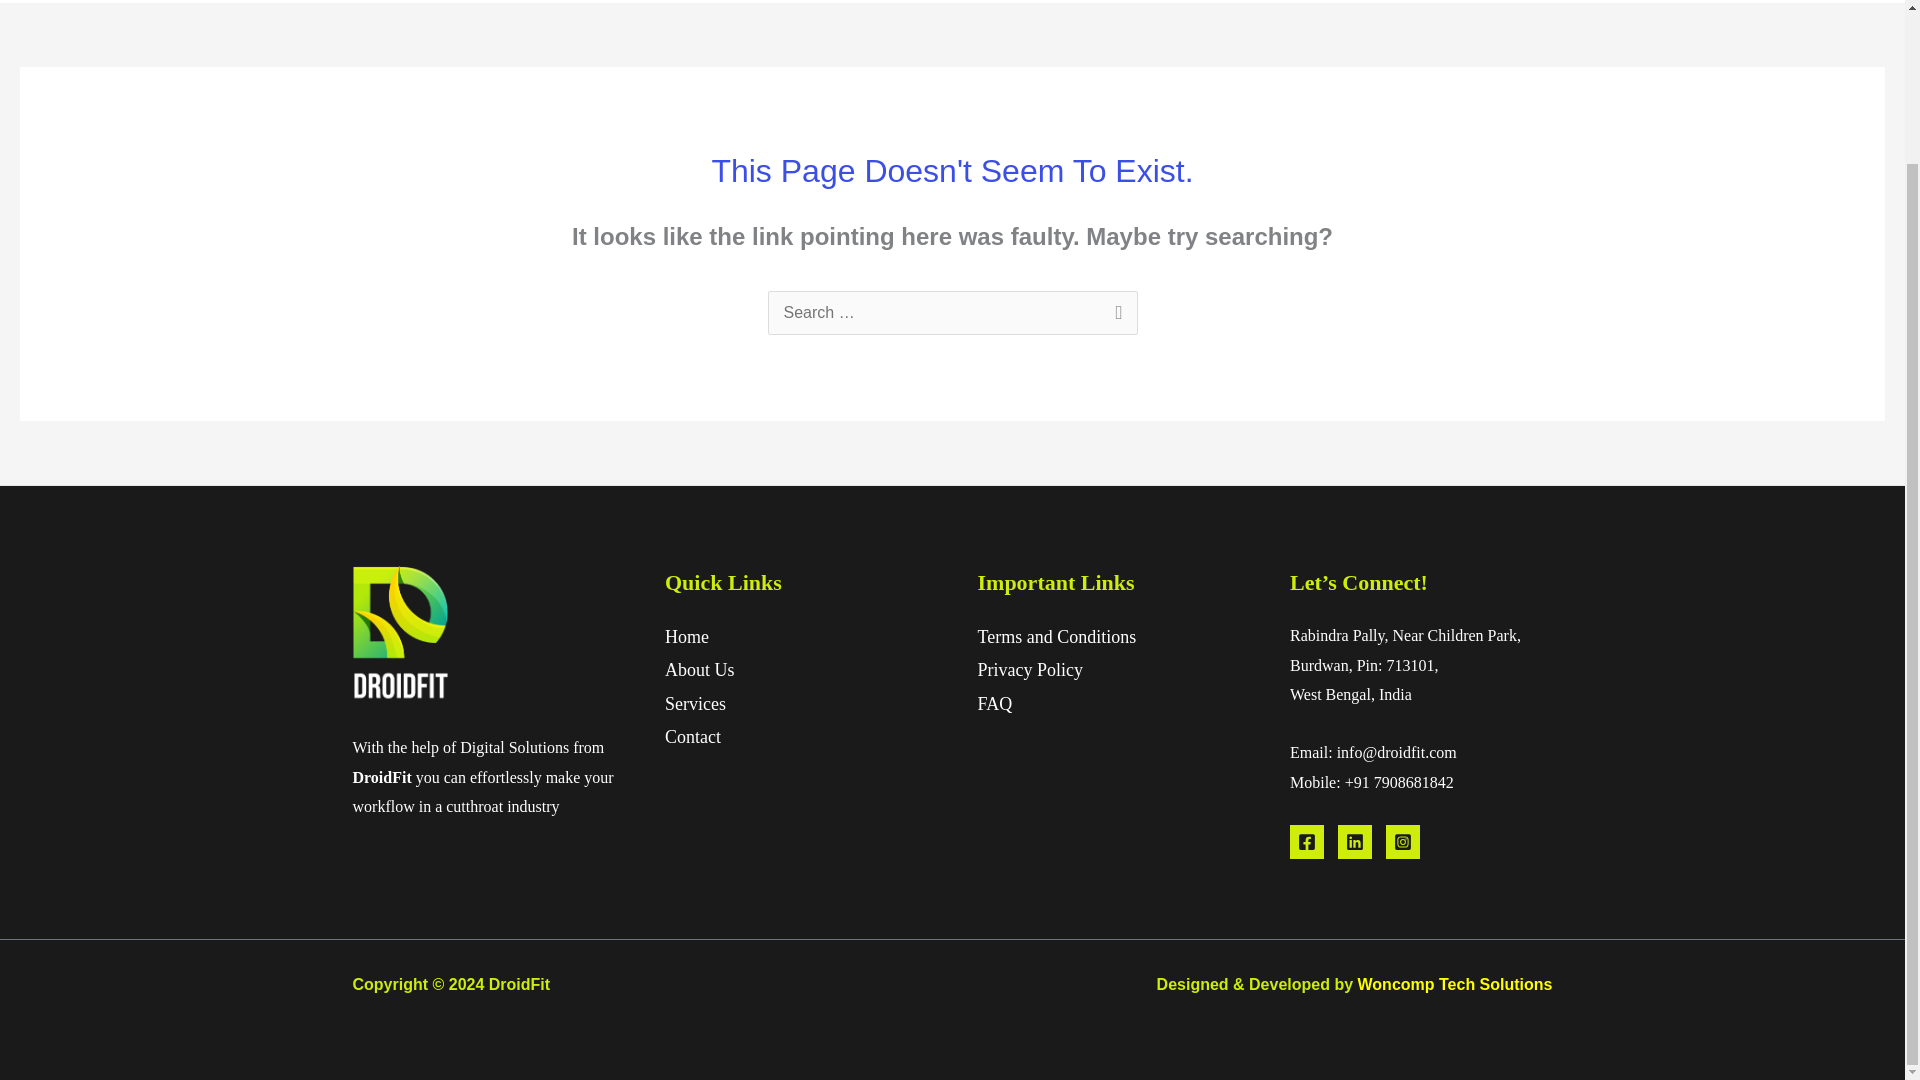 This screenshot has height=1080, width=1920. Describe the element at coordinates (686, 636) in the screenshot. I see `Home` at that location.